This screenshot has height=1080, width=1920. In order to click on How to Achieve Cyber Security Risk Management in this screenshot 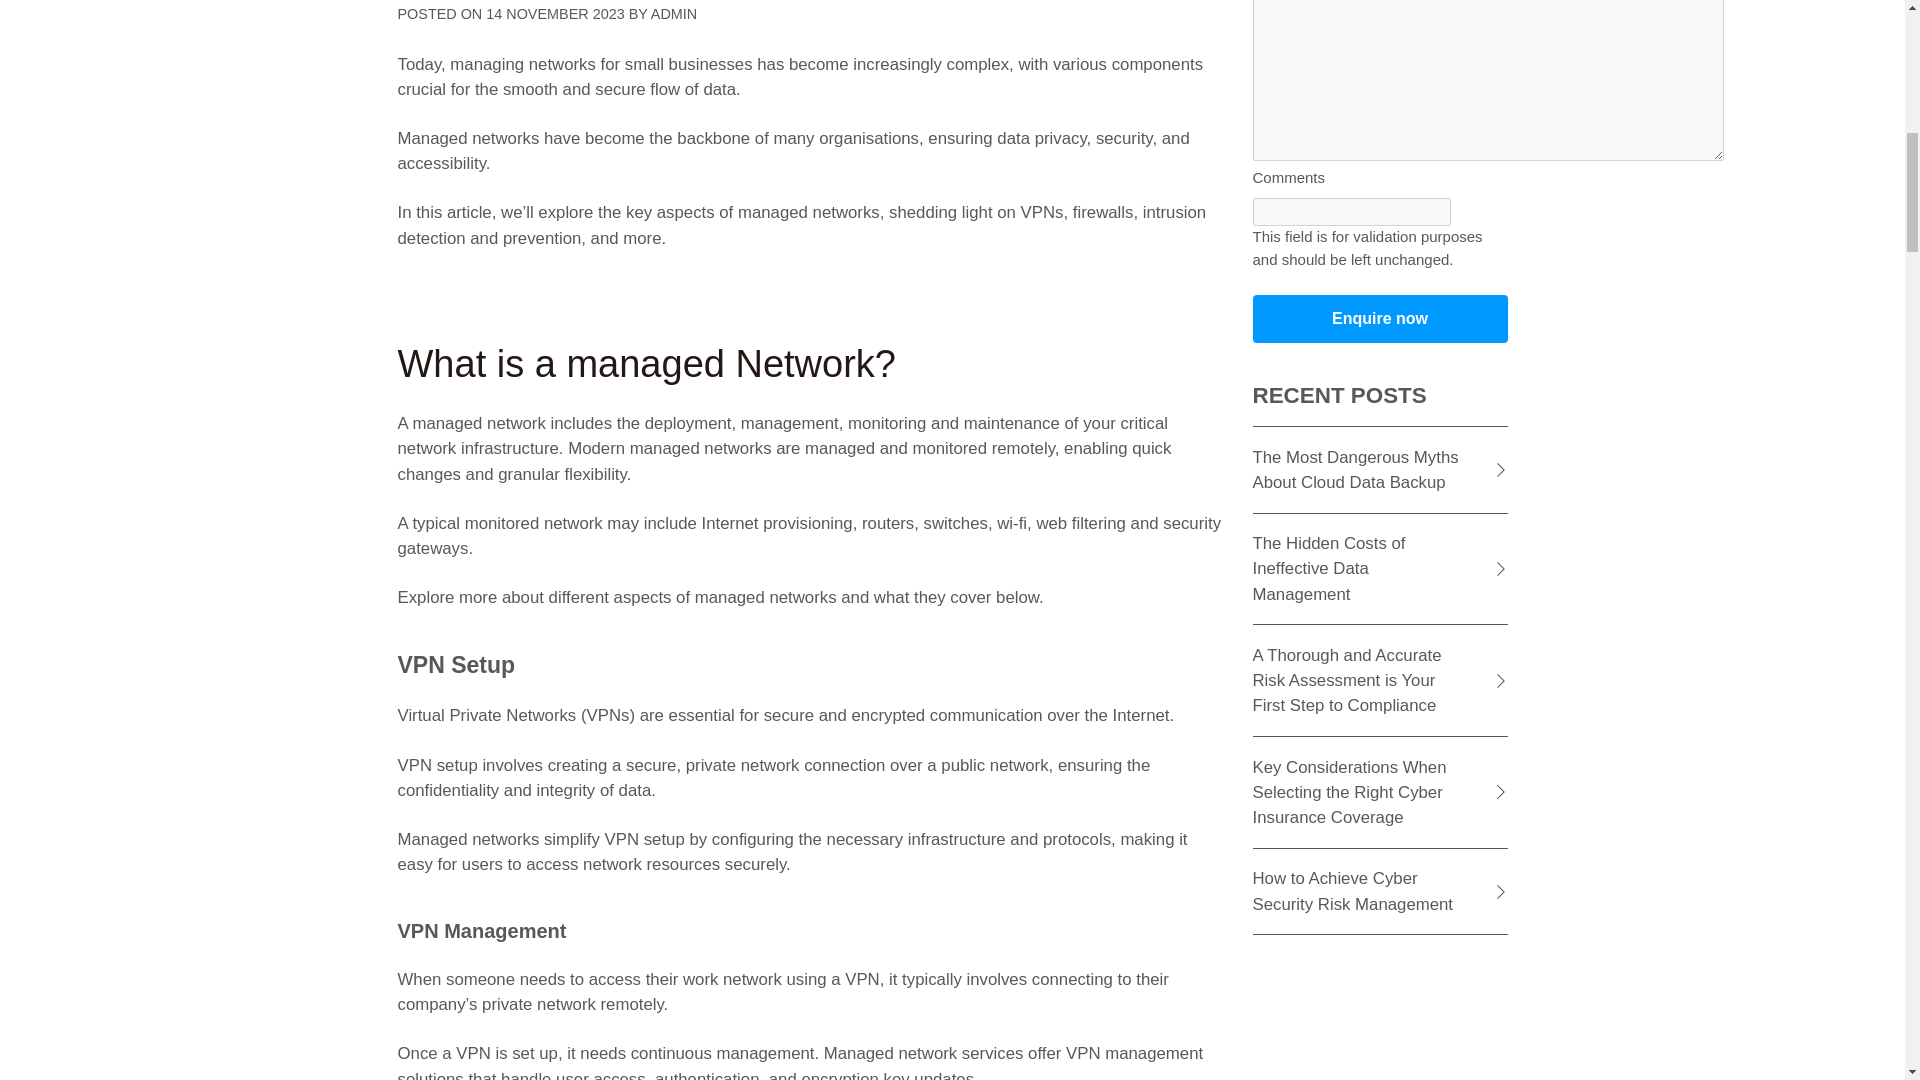, I will do `click(1379, 892)`.